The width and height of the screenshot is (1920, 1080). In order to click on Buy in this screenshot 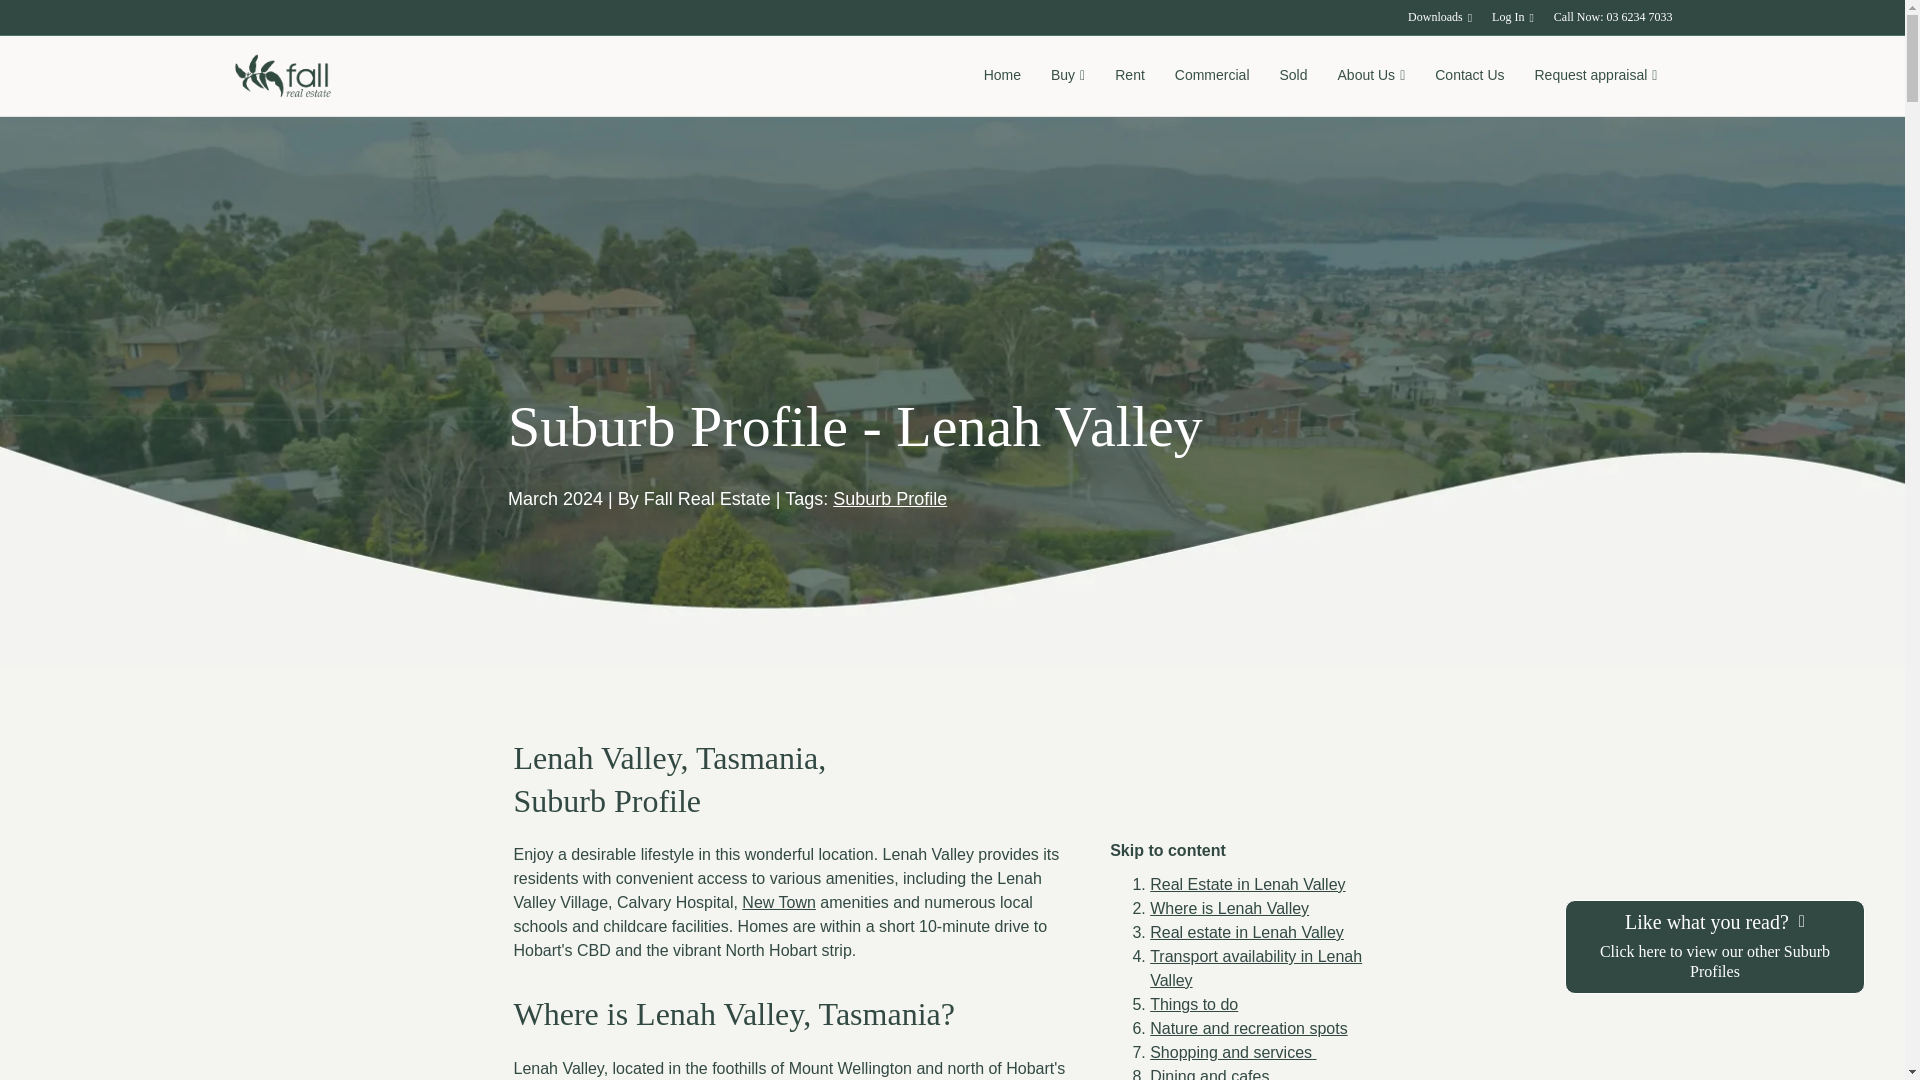, I will do `click(1068, 76)`.